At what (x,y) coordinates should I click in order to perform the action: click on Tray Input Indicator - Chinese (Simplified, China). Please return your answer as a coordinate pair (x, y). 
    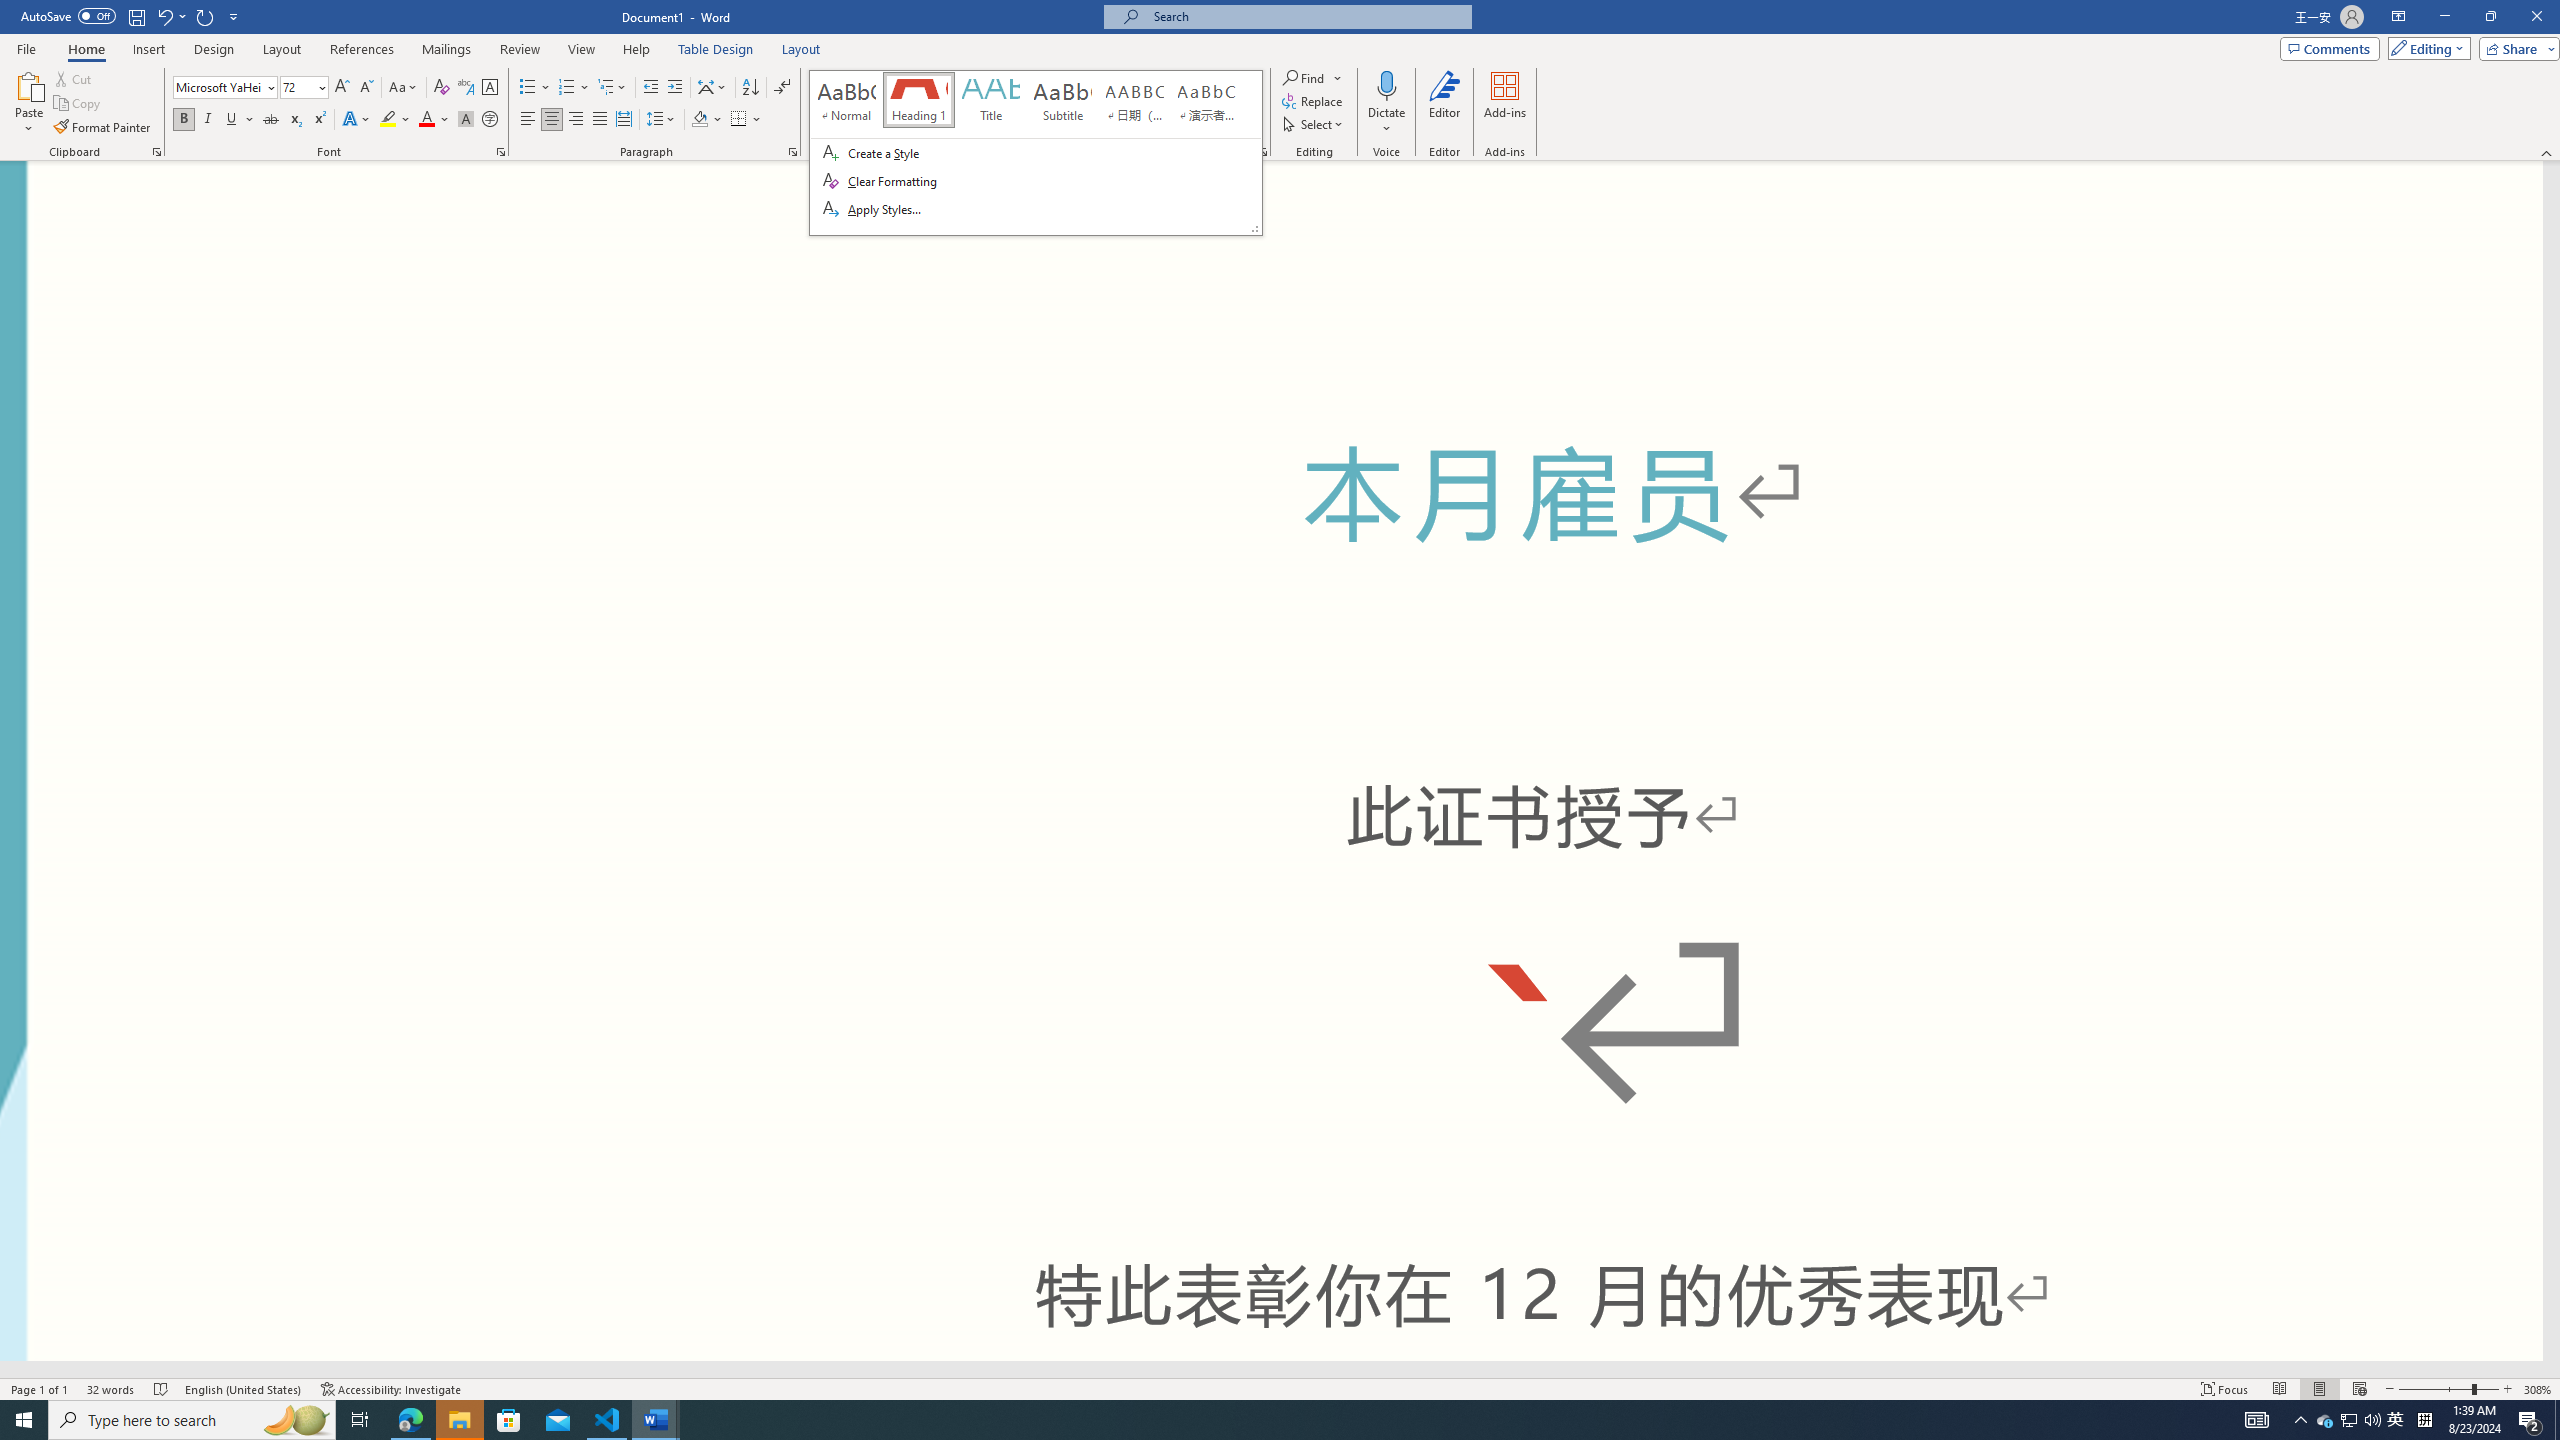
    Looking at the image, I should click on (2424, 1420).